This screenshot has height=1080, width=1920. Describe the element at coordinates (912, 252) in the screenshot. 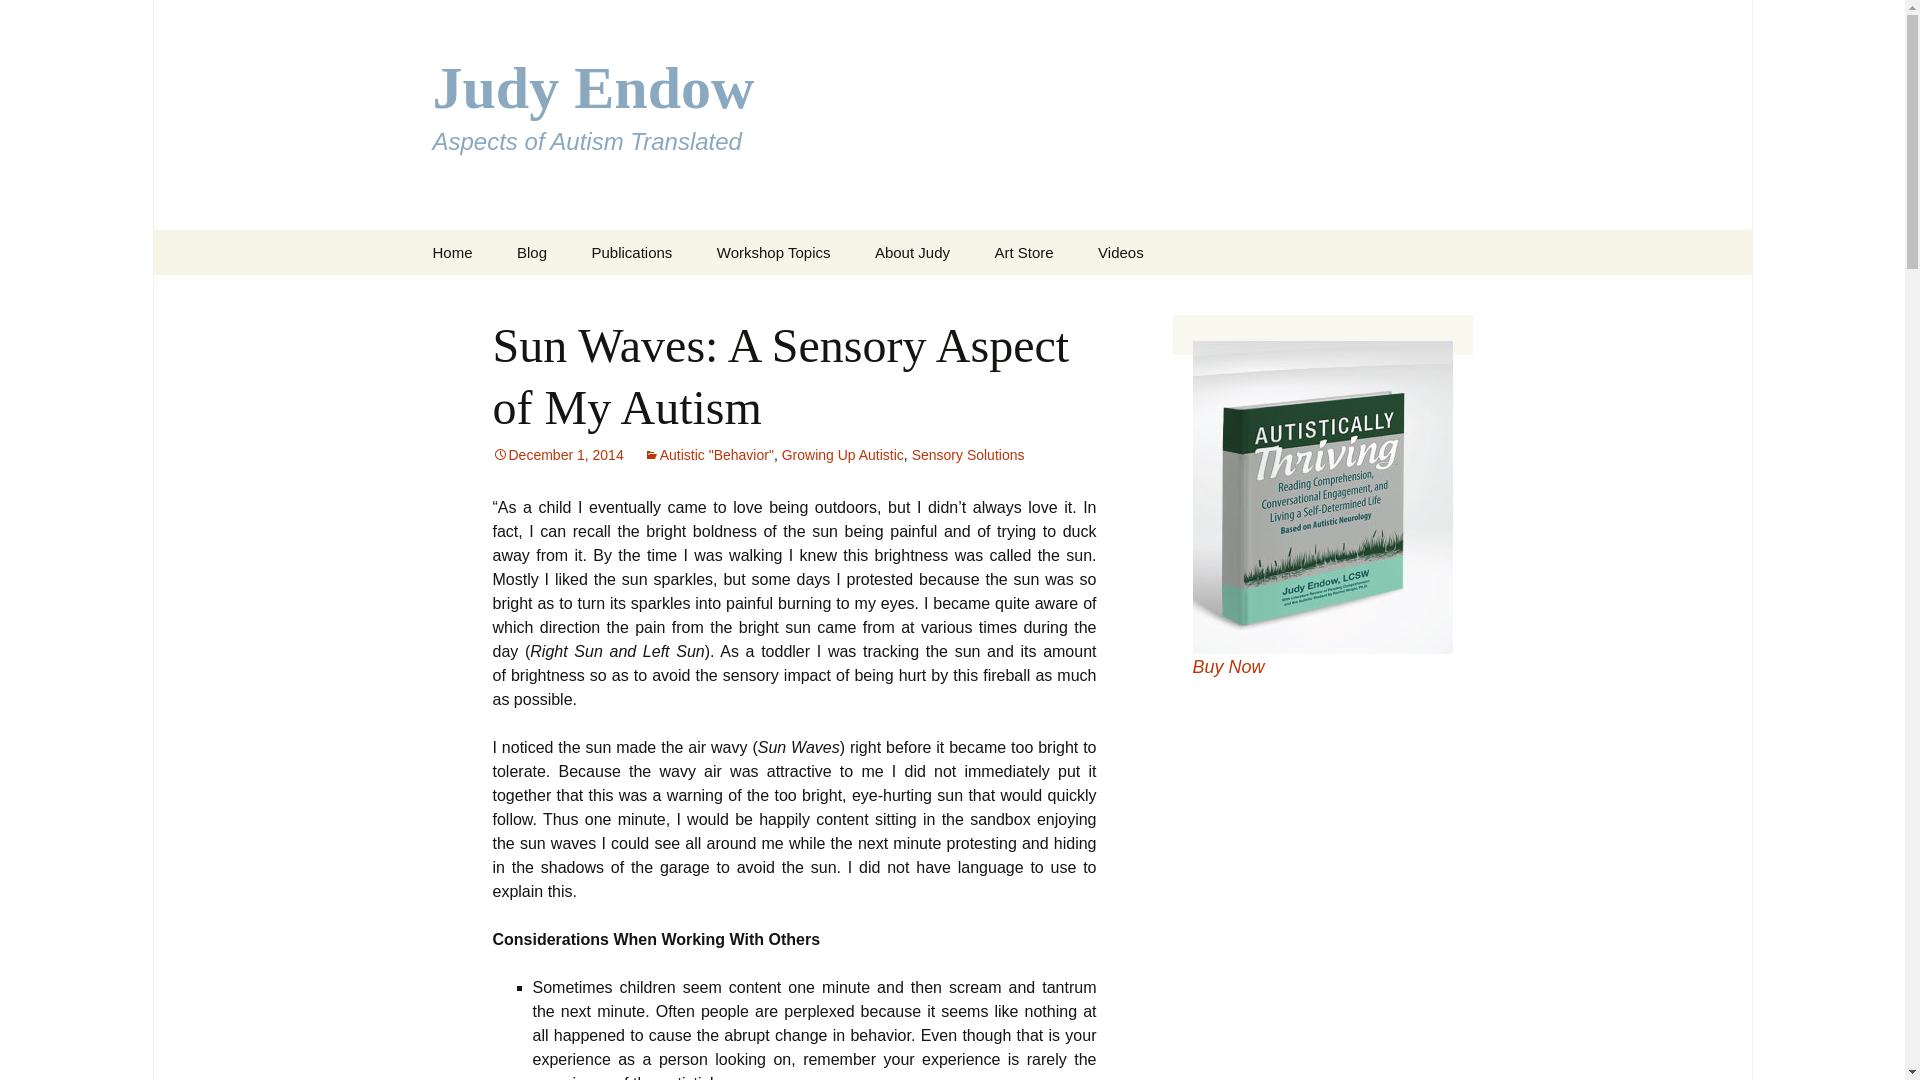

I see `About Judy` at that location.